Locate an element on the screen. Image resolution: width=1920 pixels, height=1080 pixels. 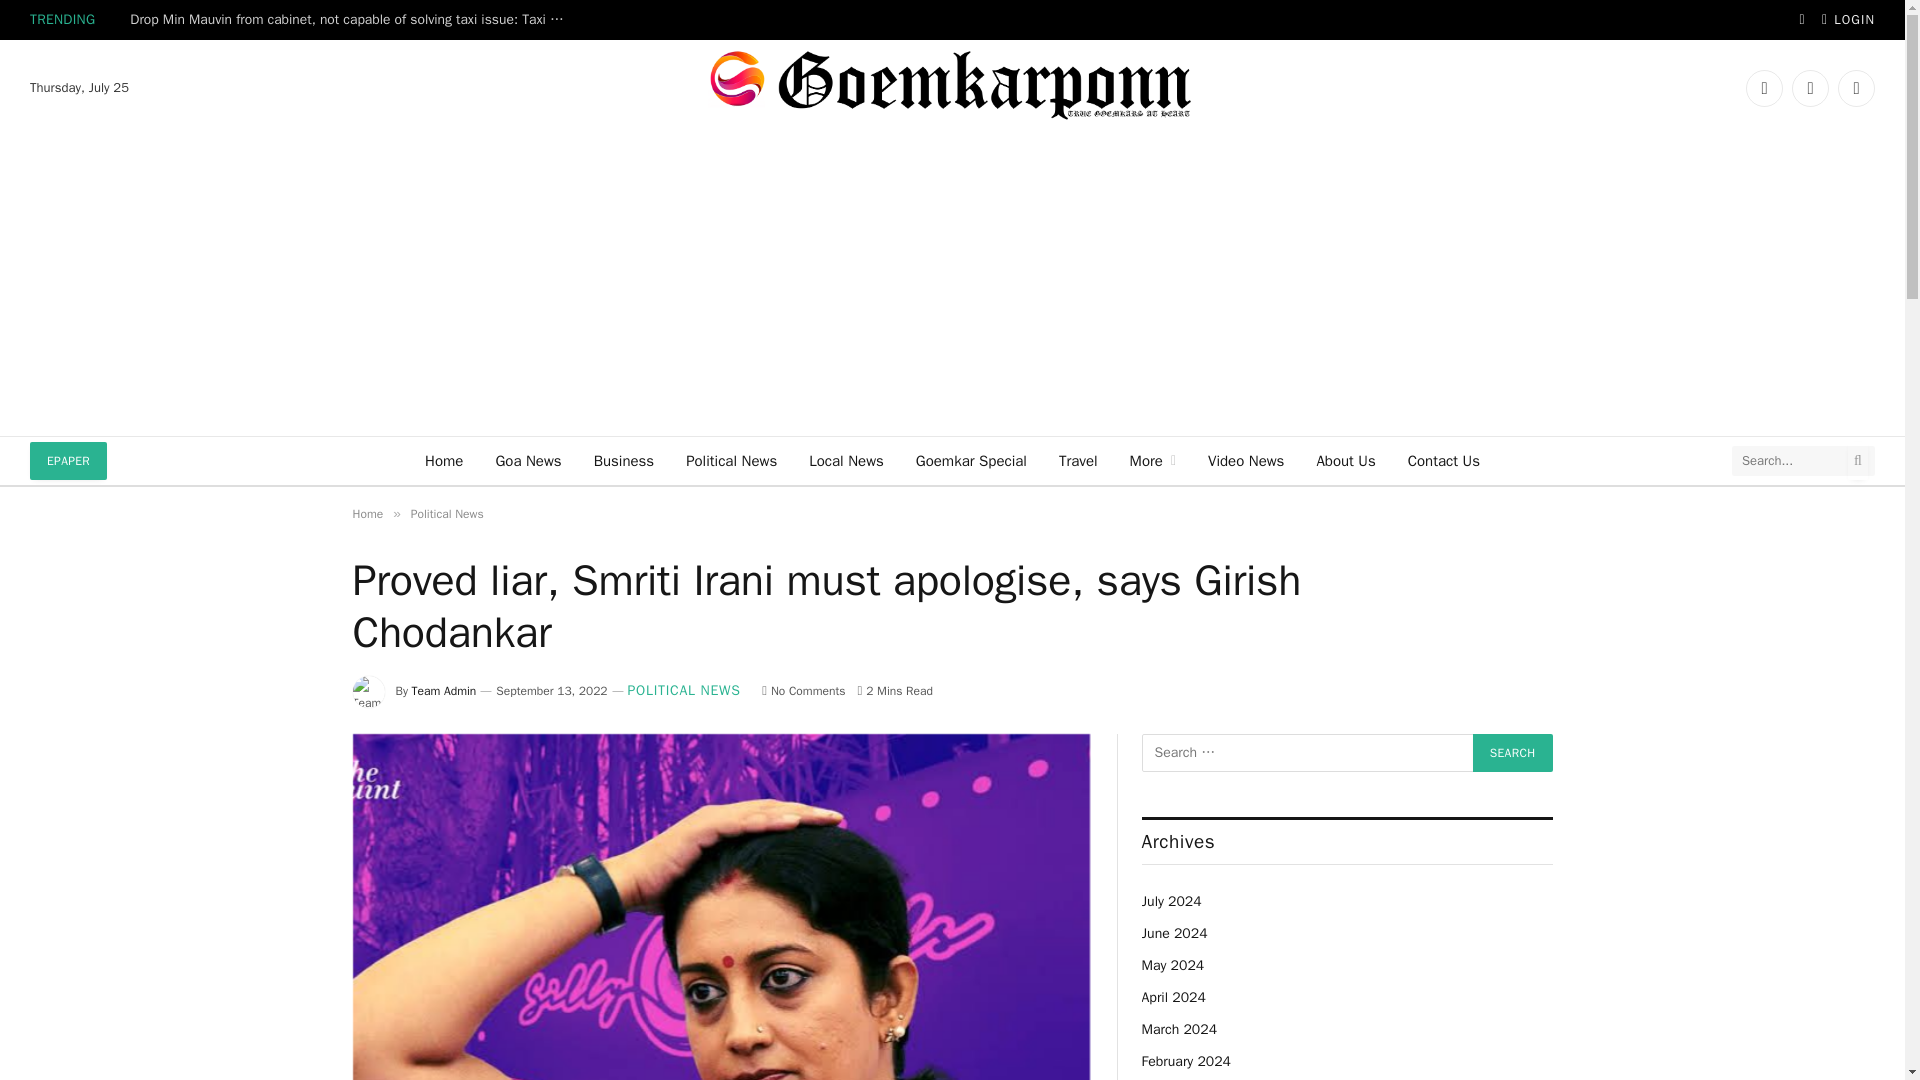
Local News is located at coordinates (846, 460).